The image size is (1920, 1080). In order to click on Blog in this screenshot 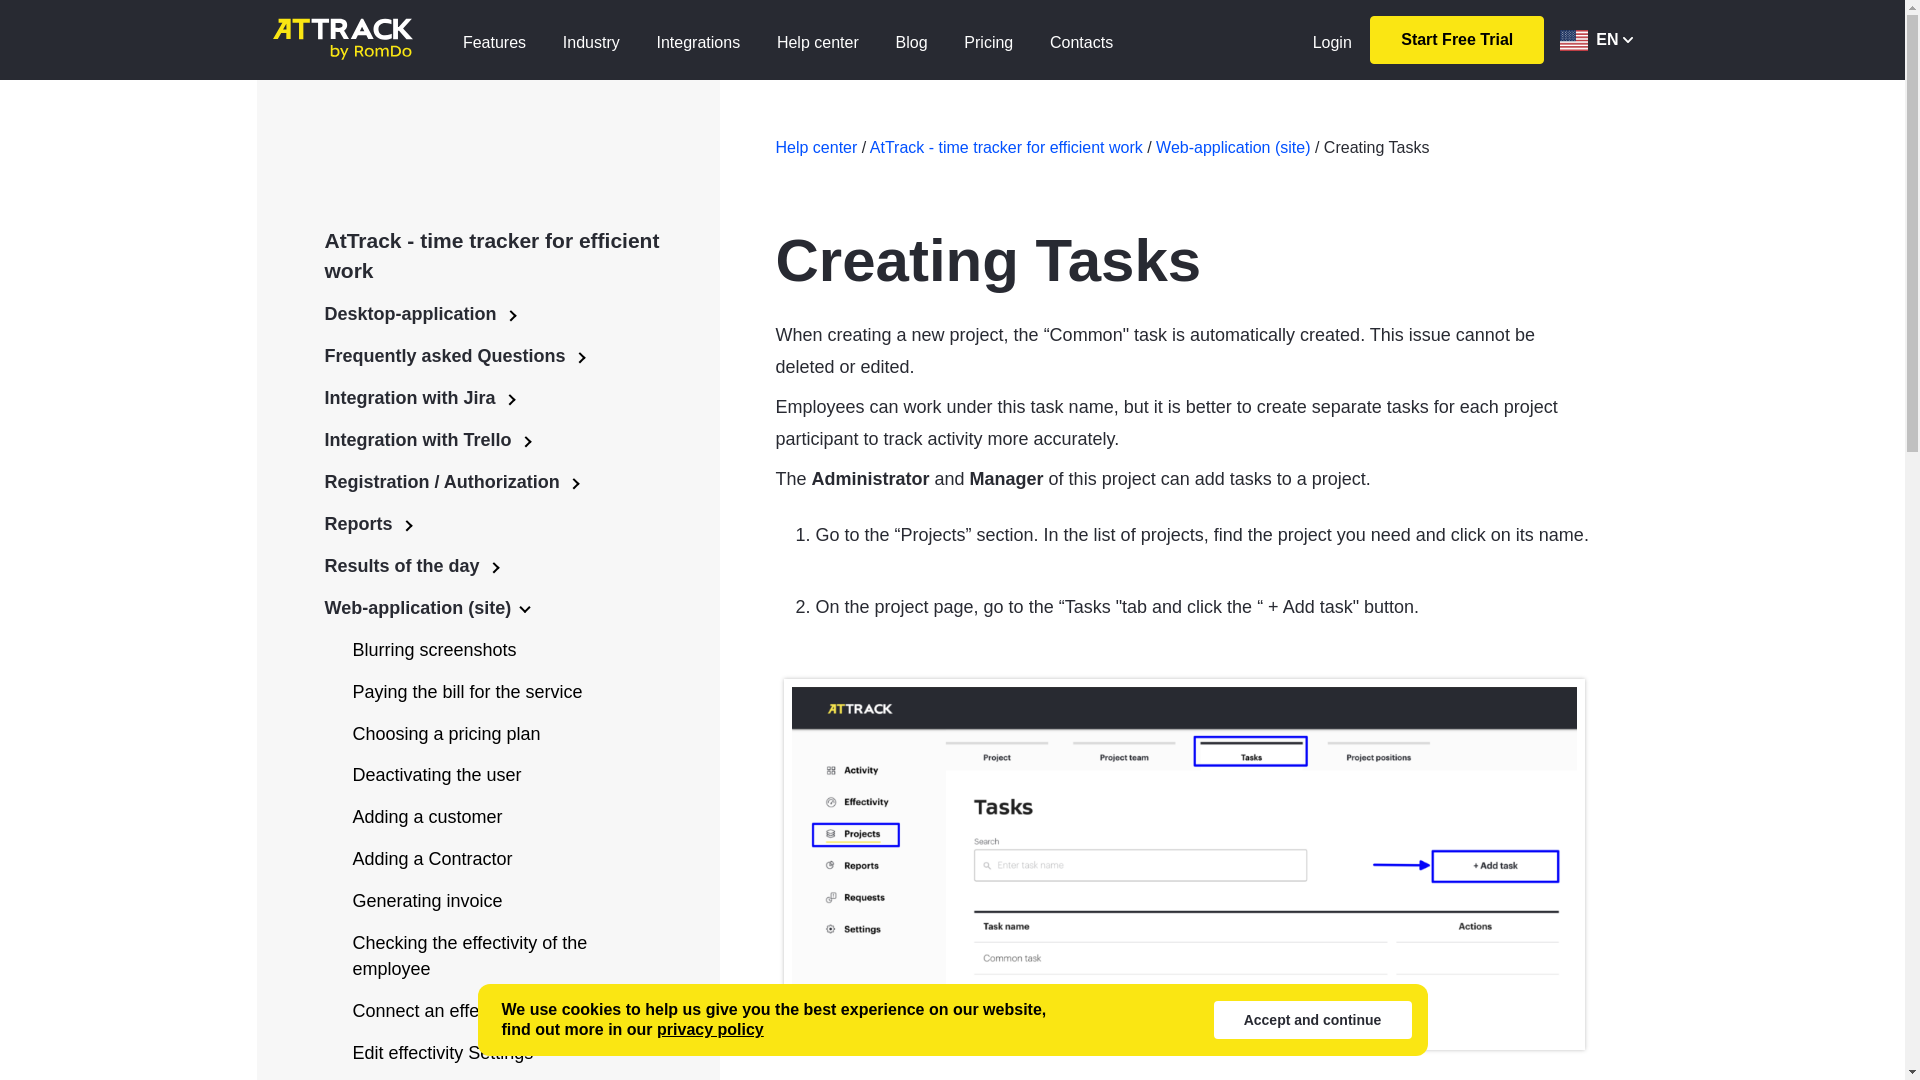, I will do `click(912, 40)`.